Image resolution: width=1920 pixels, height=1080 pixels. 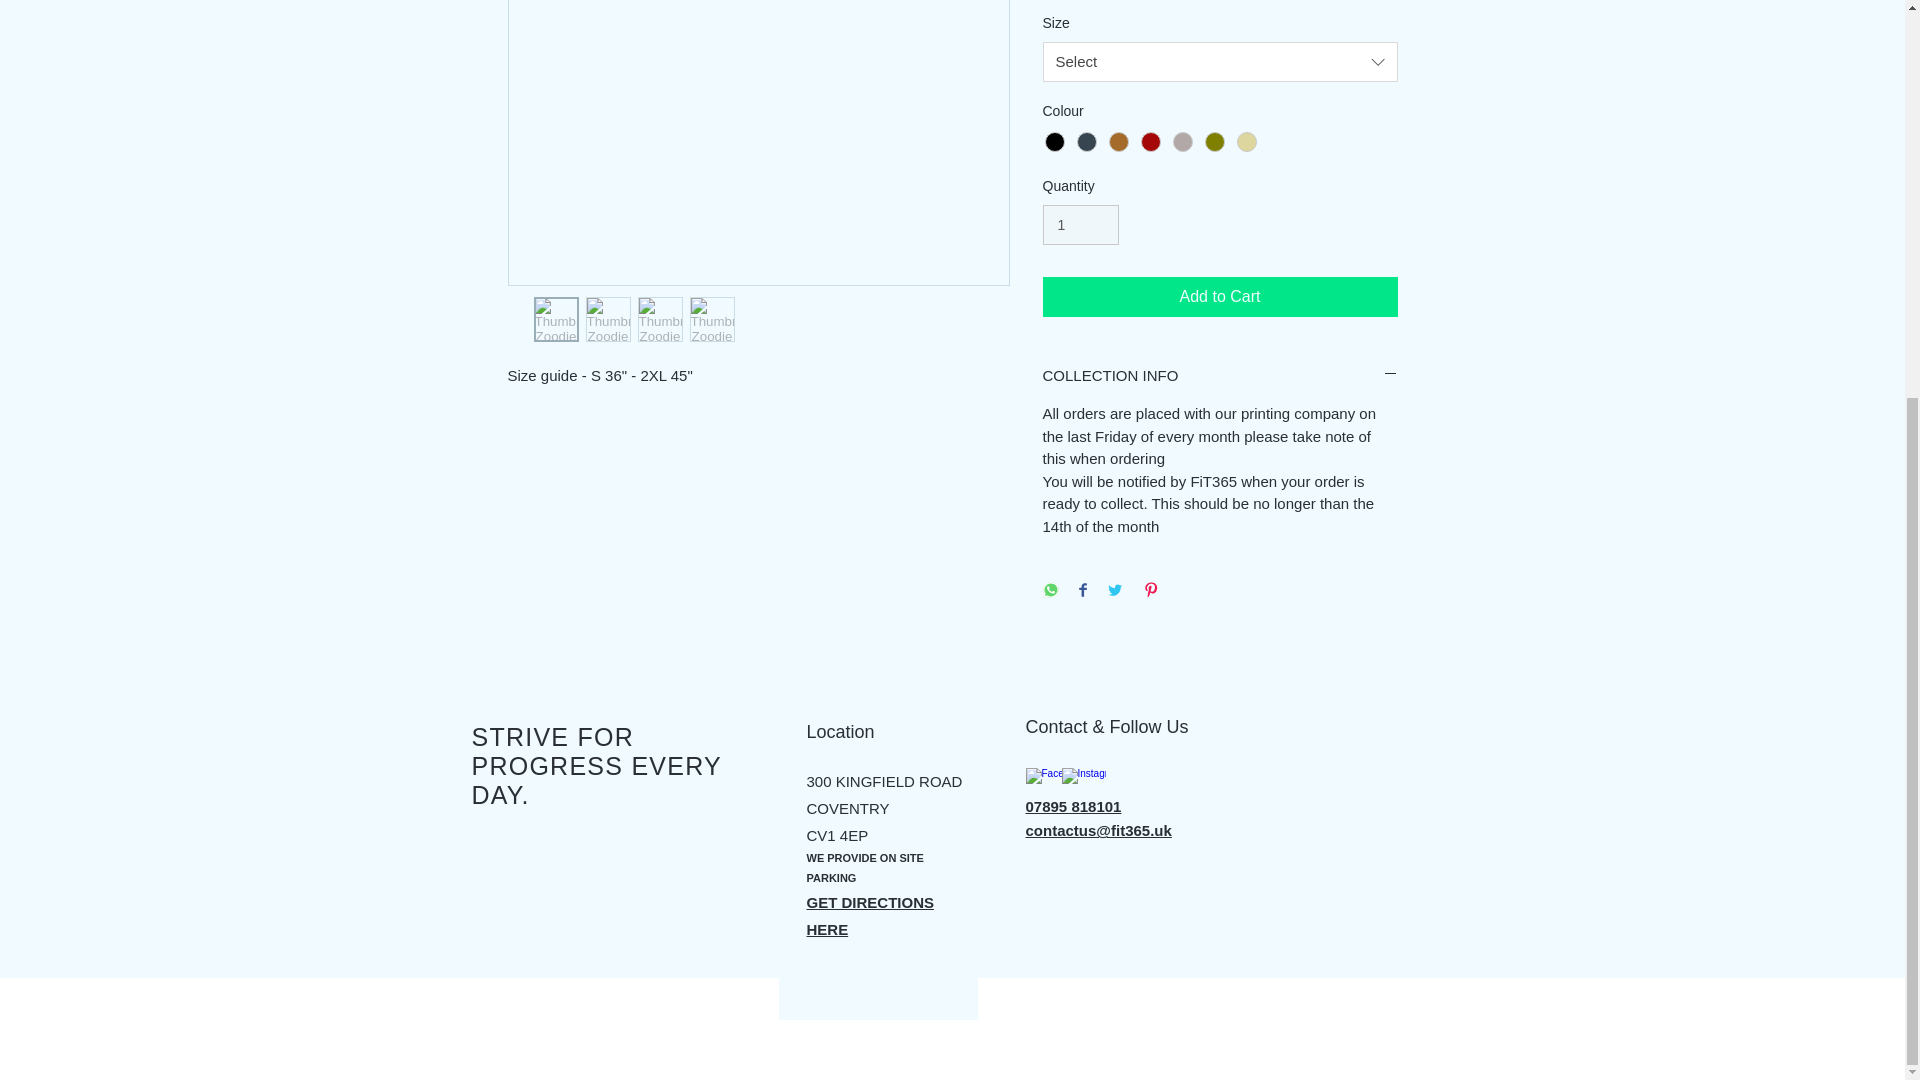 I want to click on COLLECTION INFO, so click(x=1220, y=375).